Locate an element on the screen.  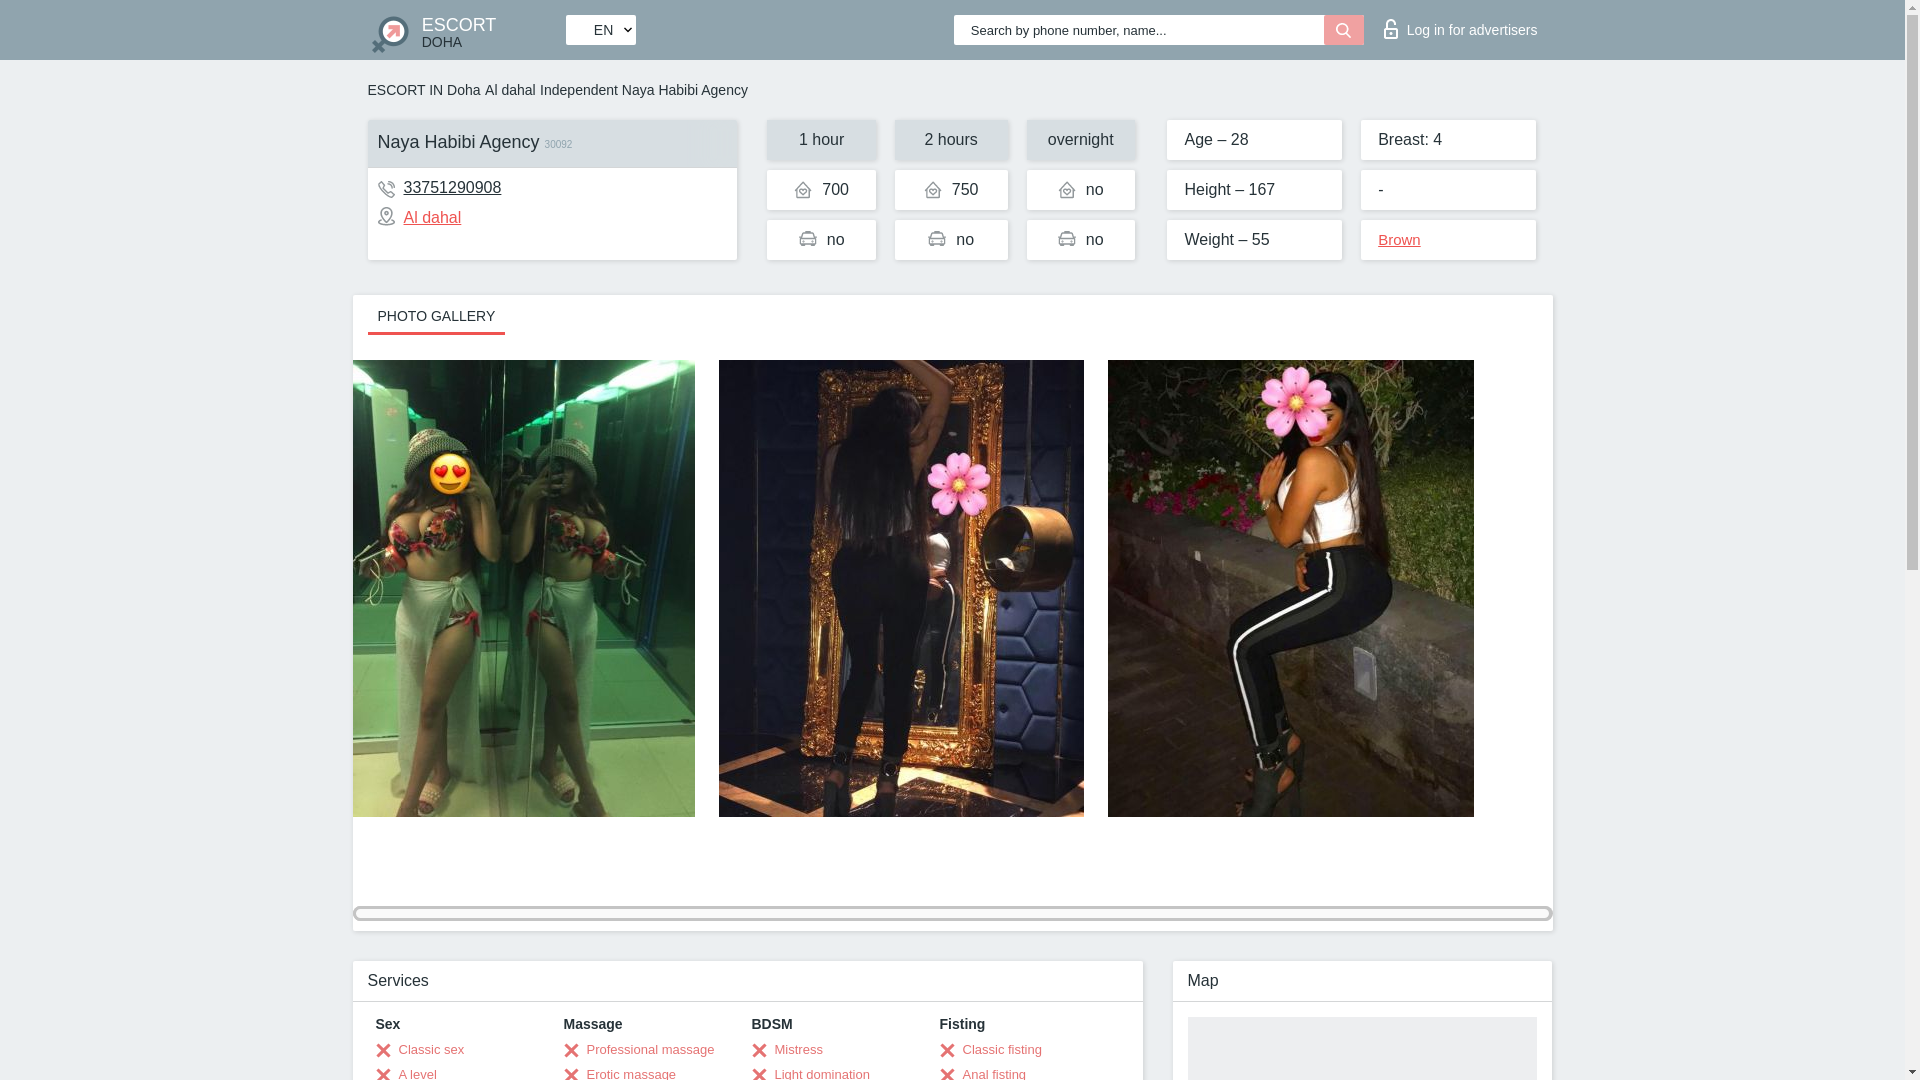
33751290908 is located at coordinates (452, 187).